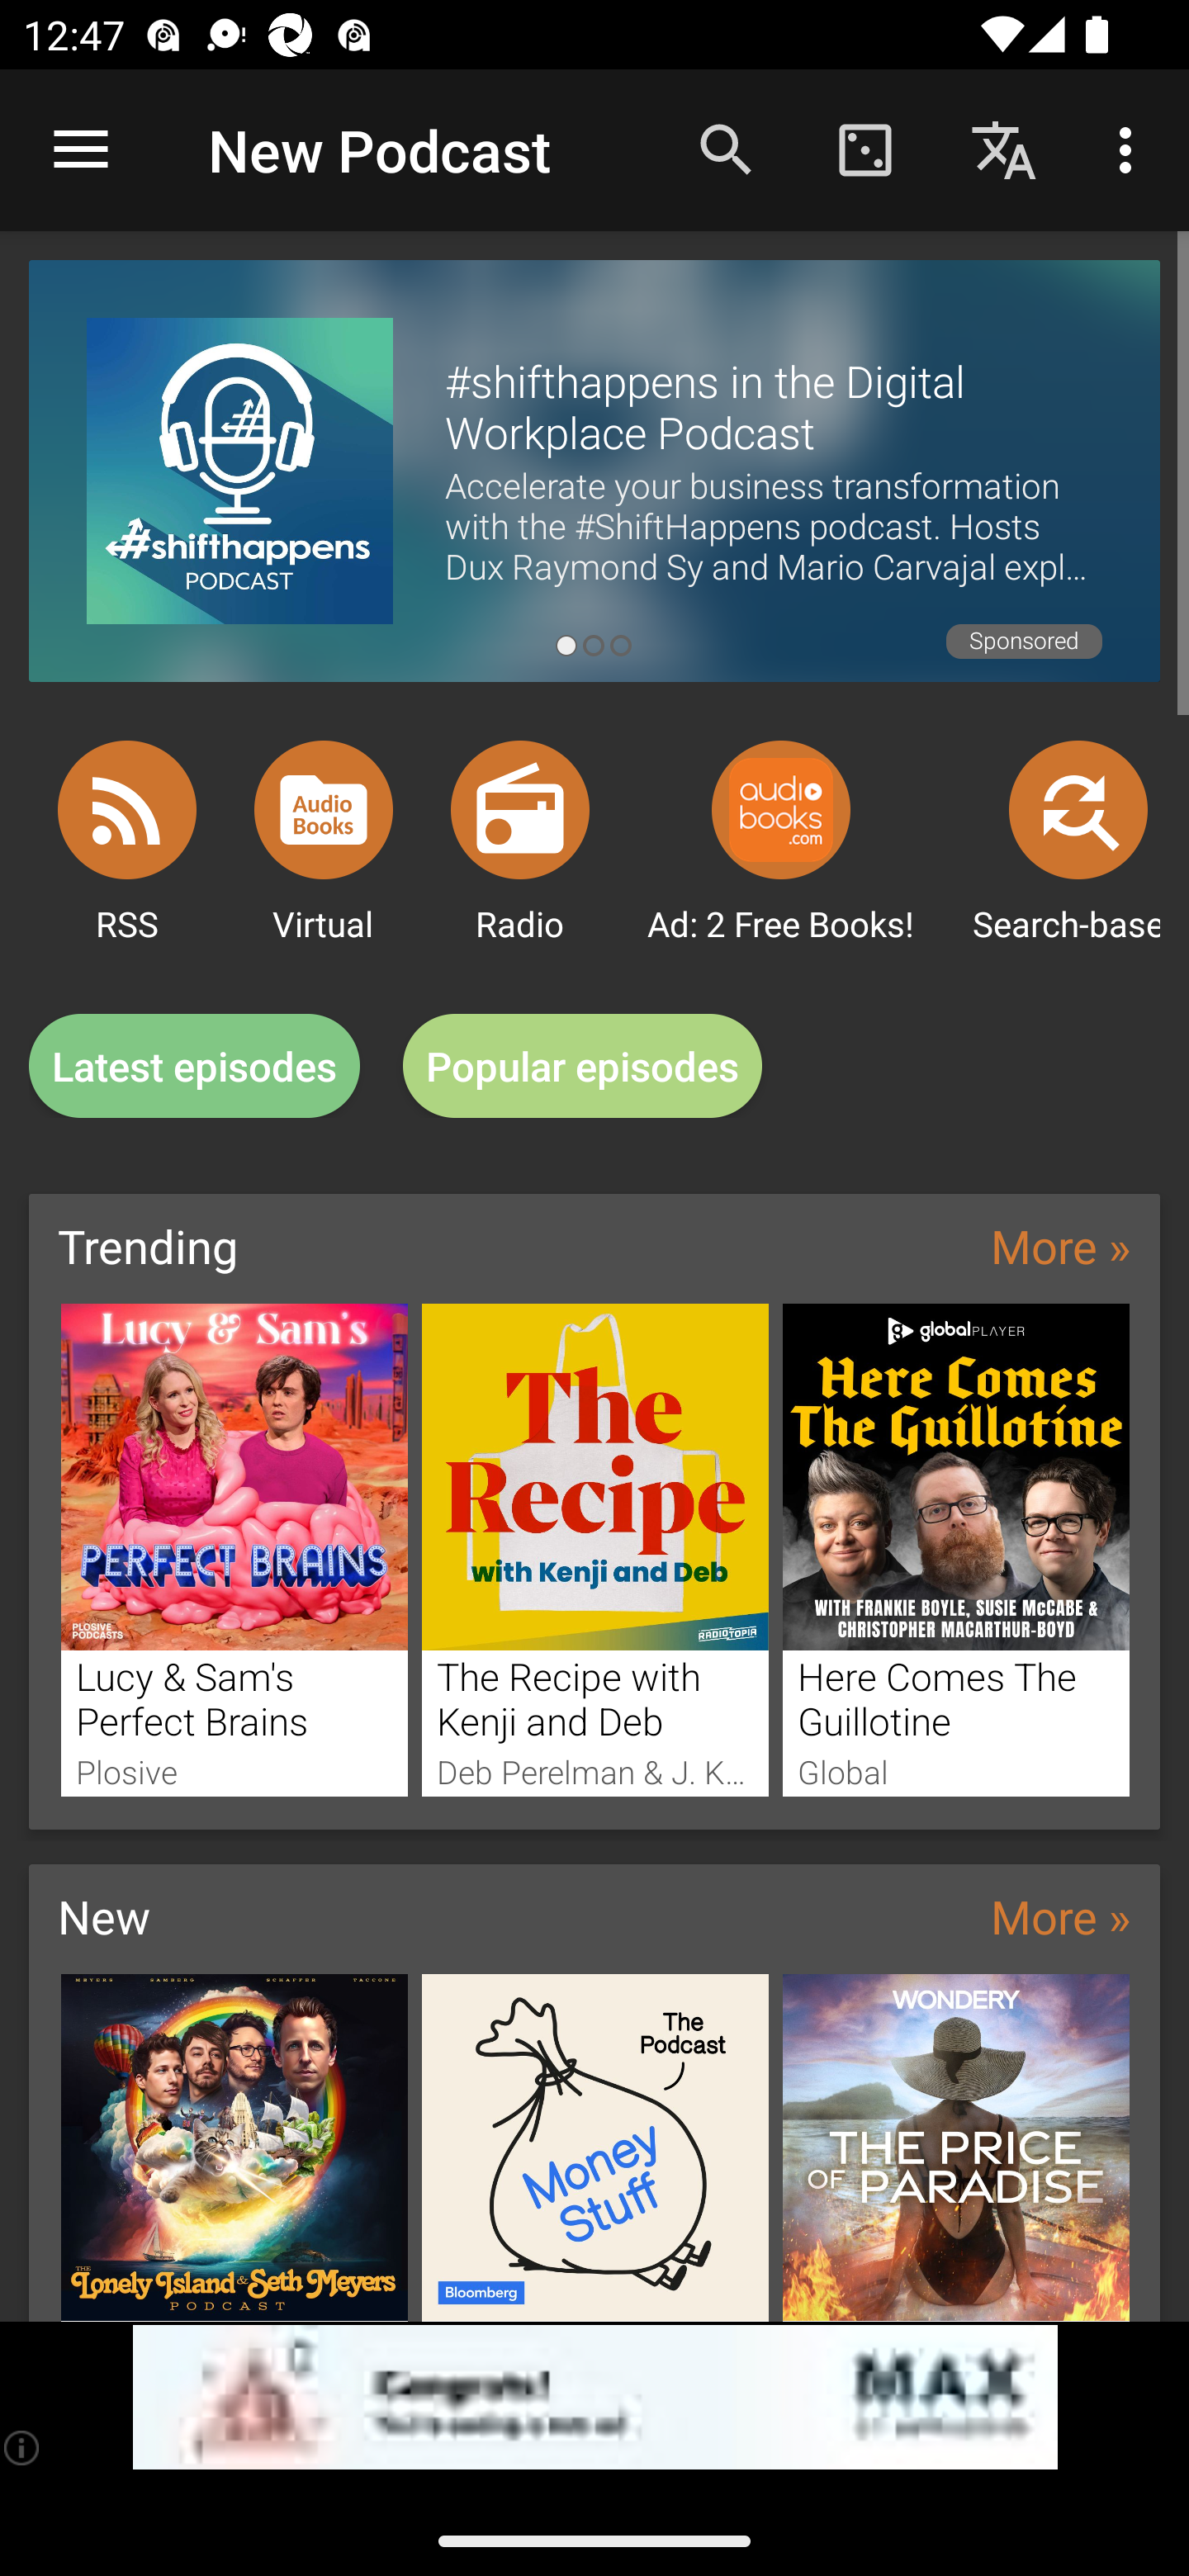  Describe the element at coordinates (956, 1549) in the screenshot. I see `Here Comes The Guillotine Global` at that location.